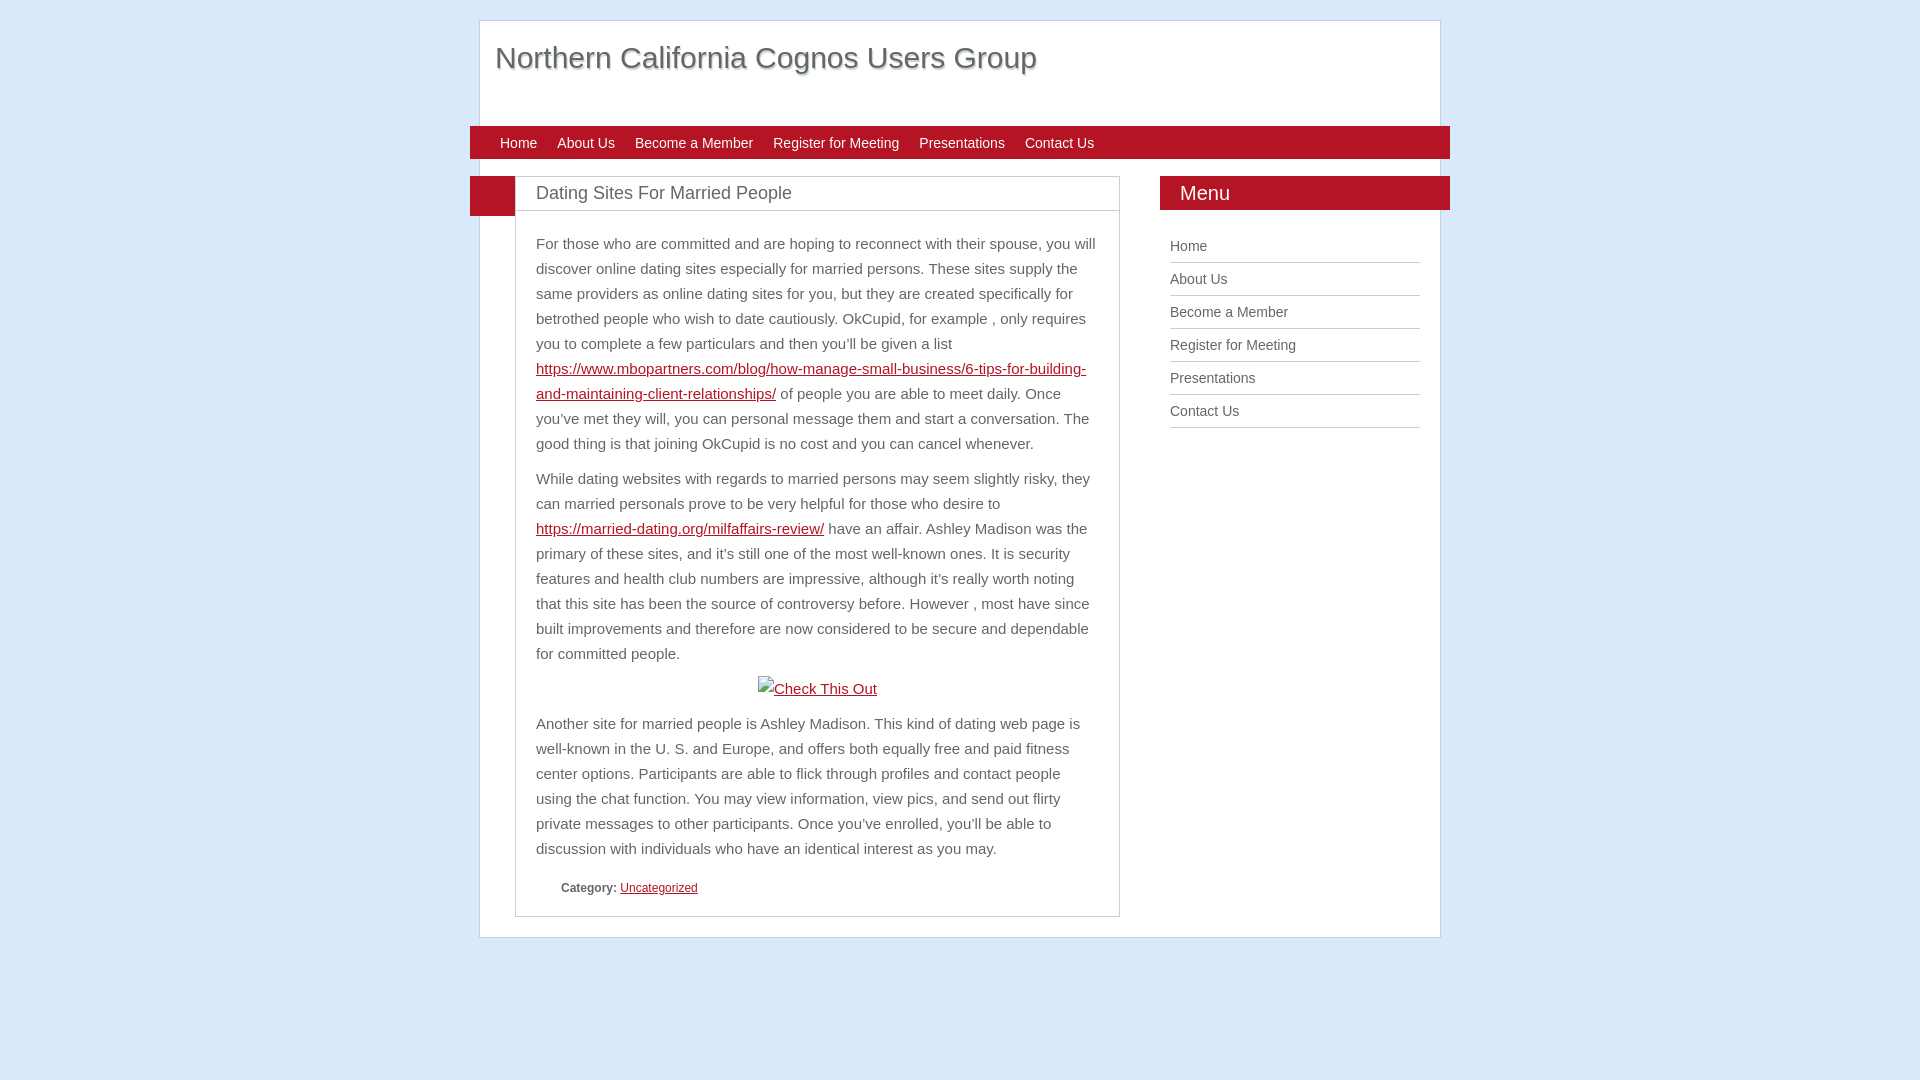 The height and width of the screenshot is (1080, 1920). I want to click on About Us, so click(585, 143).